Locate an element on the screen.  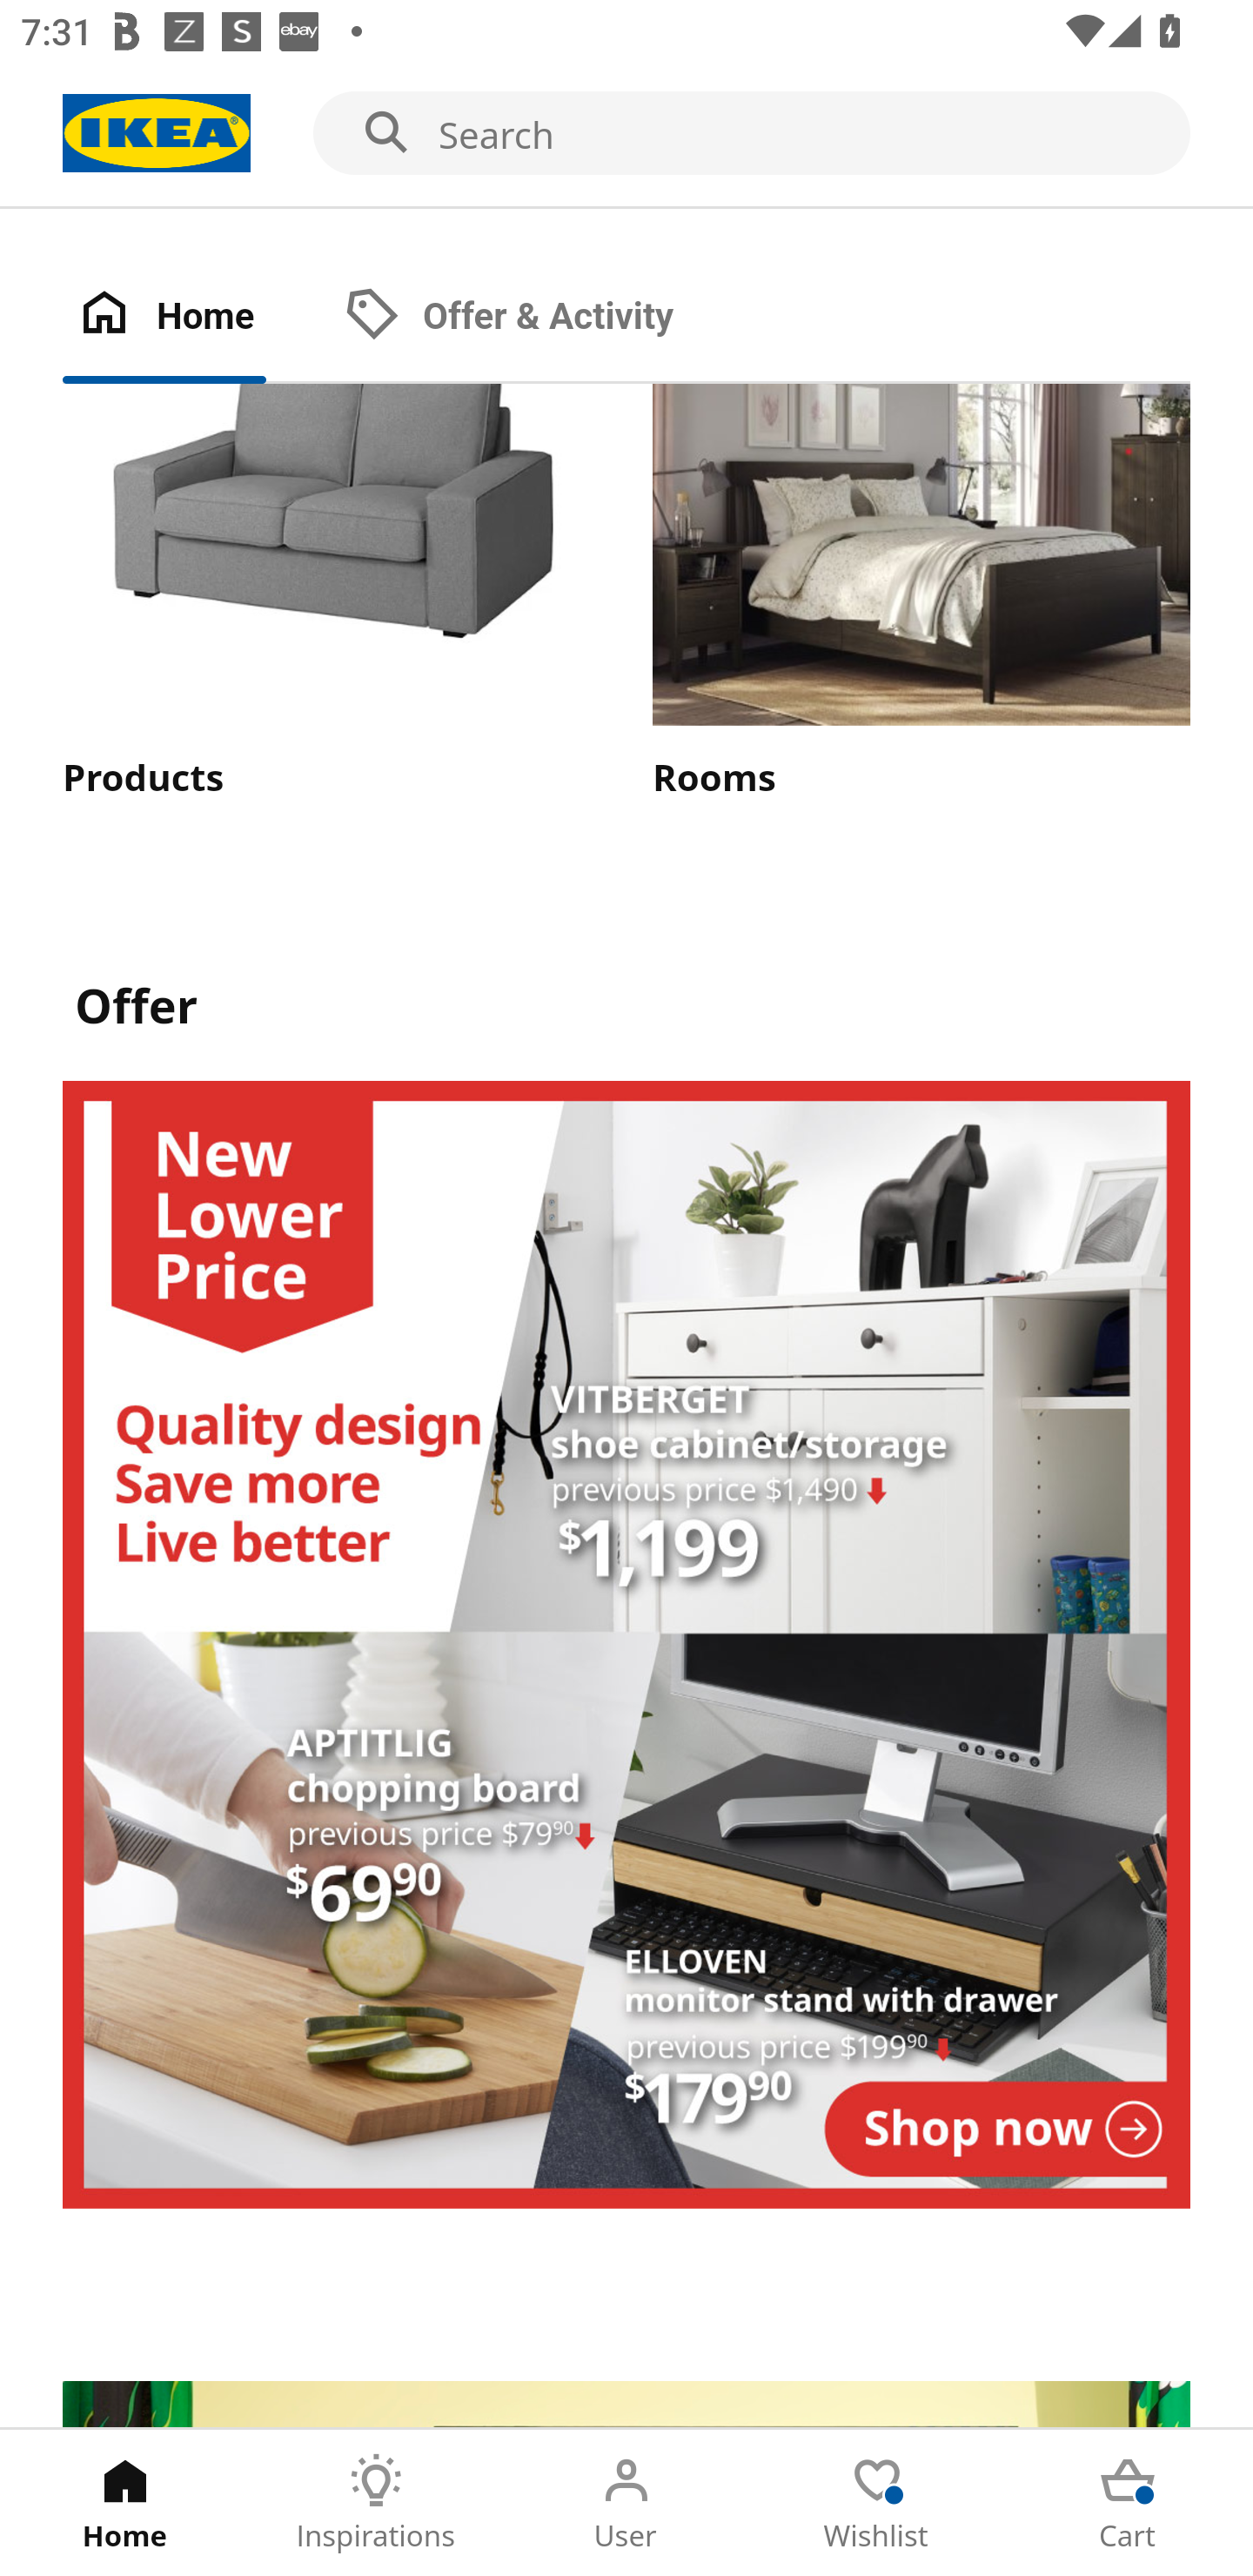
Search is located at coordinates (626, 134).